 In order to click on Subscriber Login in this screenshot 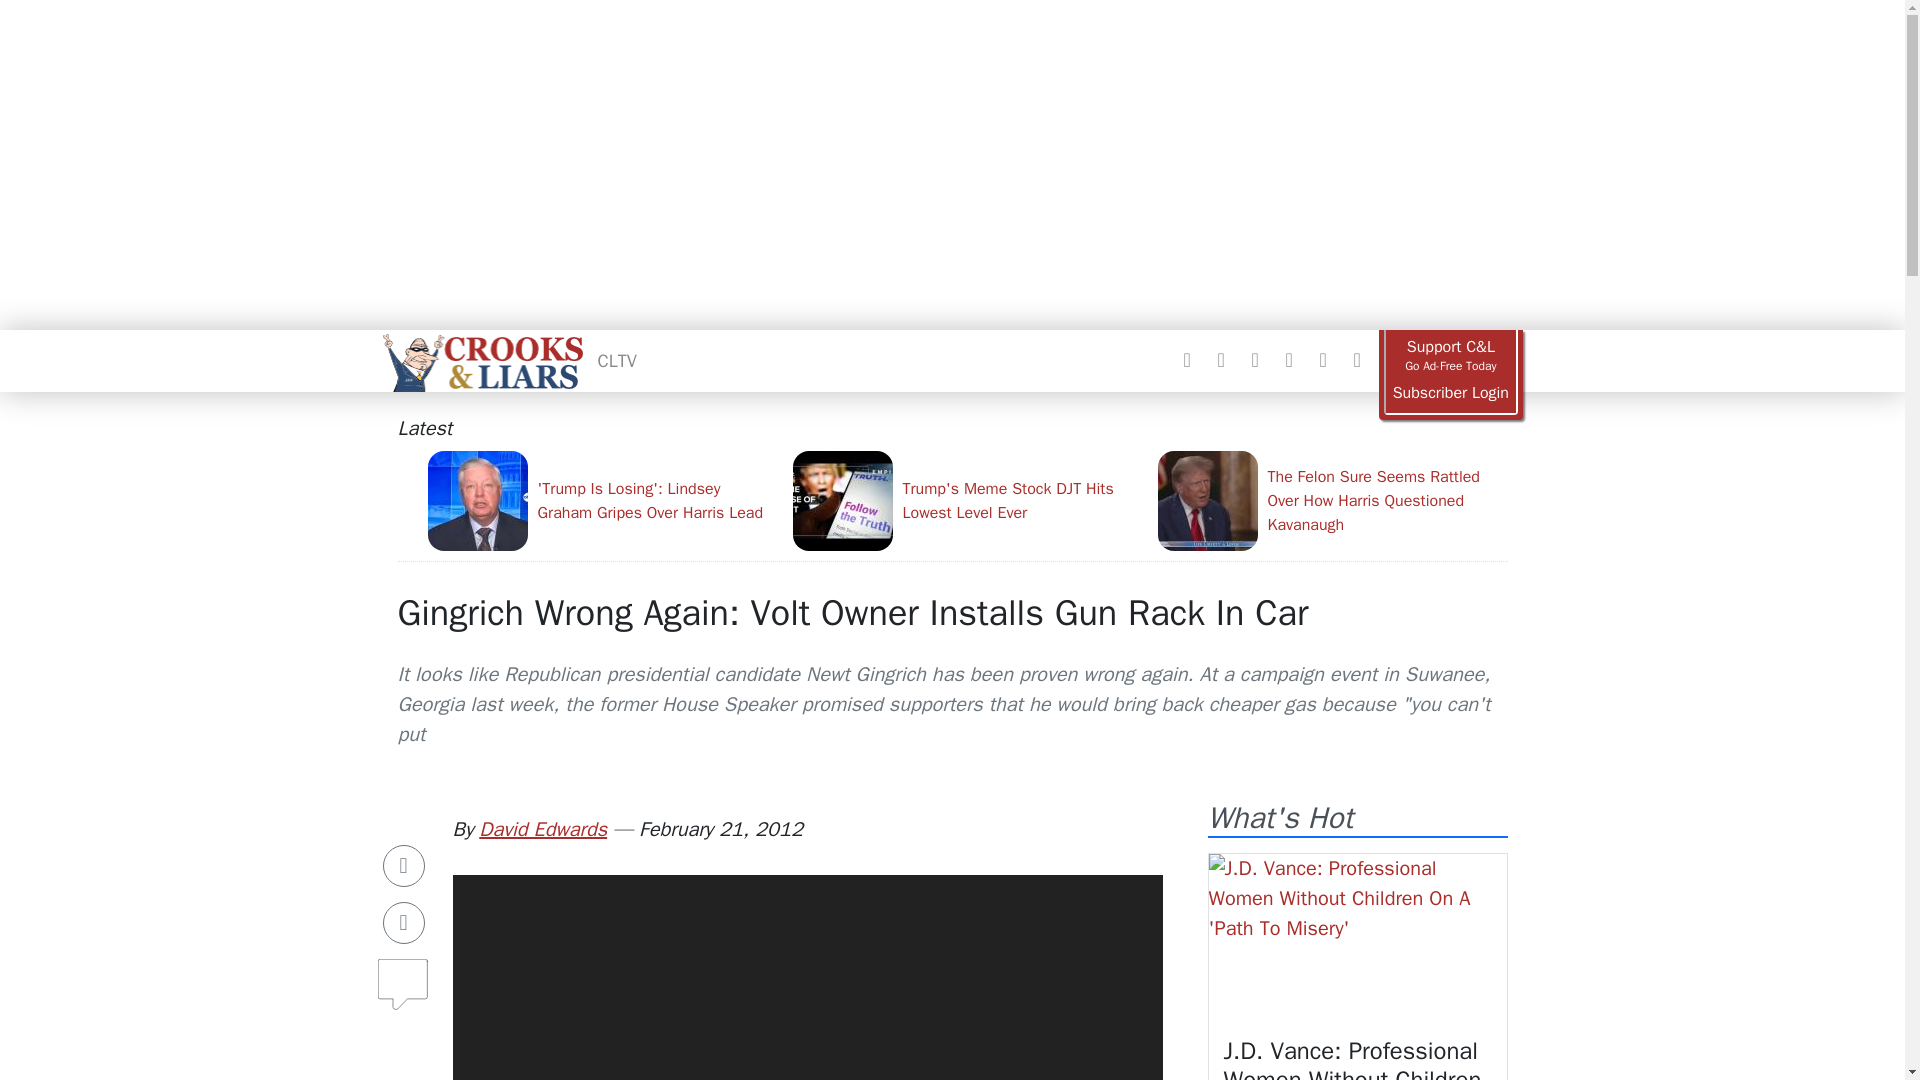, I will do `click(1450, 393)`.